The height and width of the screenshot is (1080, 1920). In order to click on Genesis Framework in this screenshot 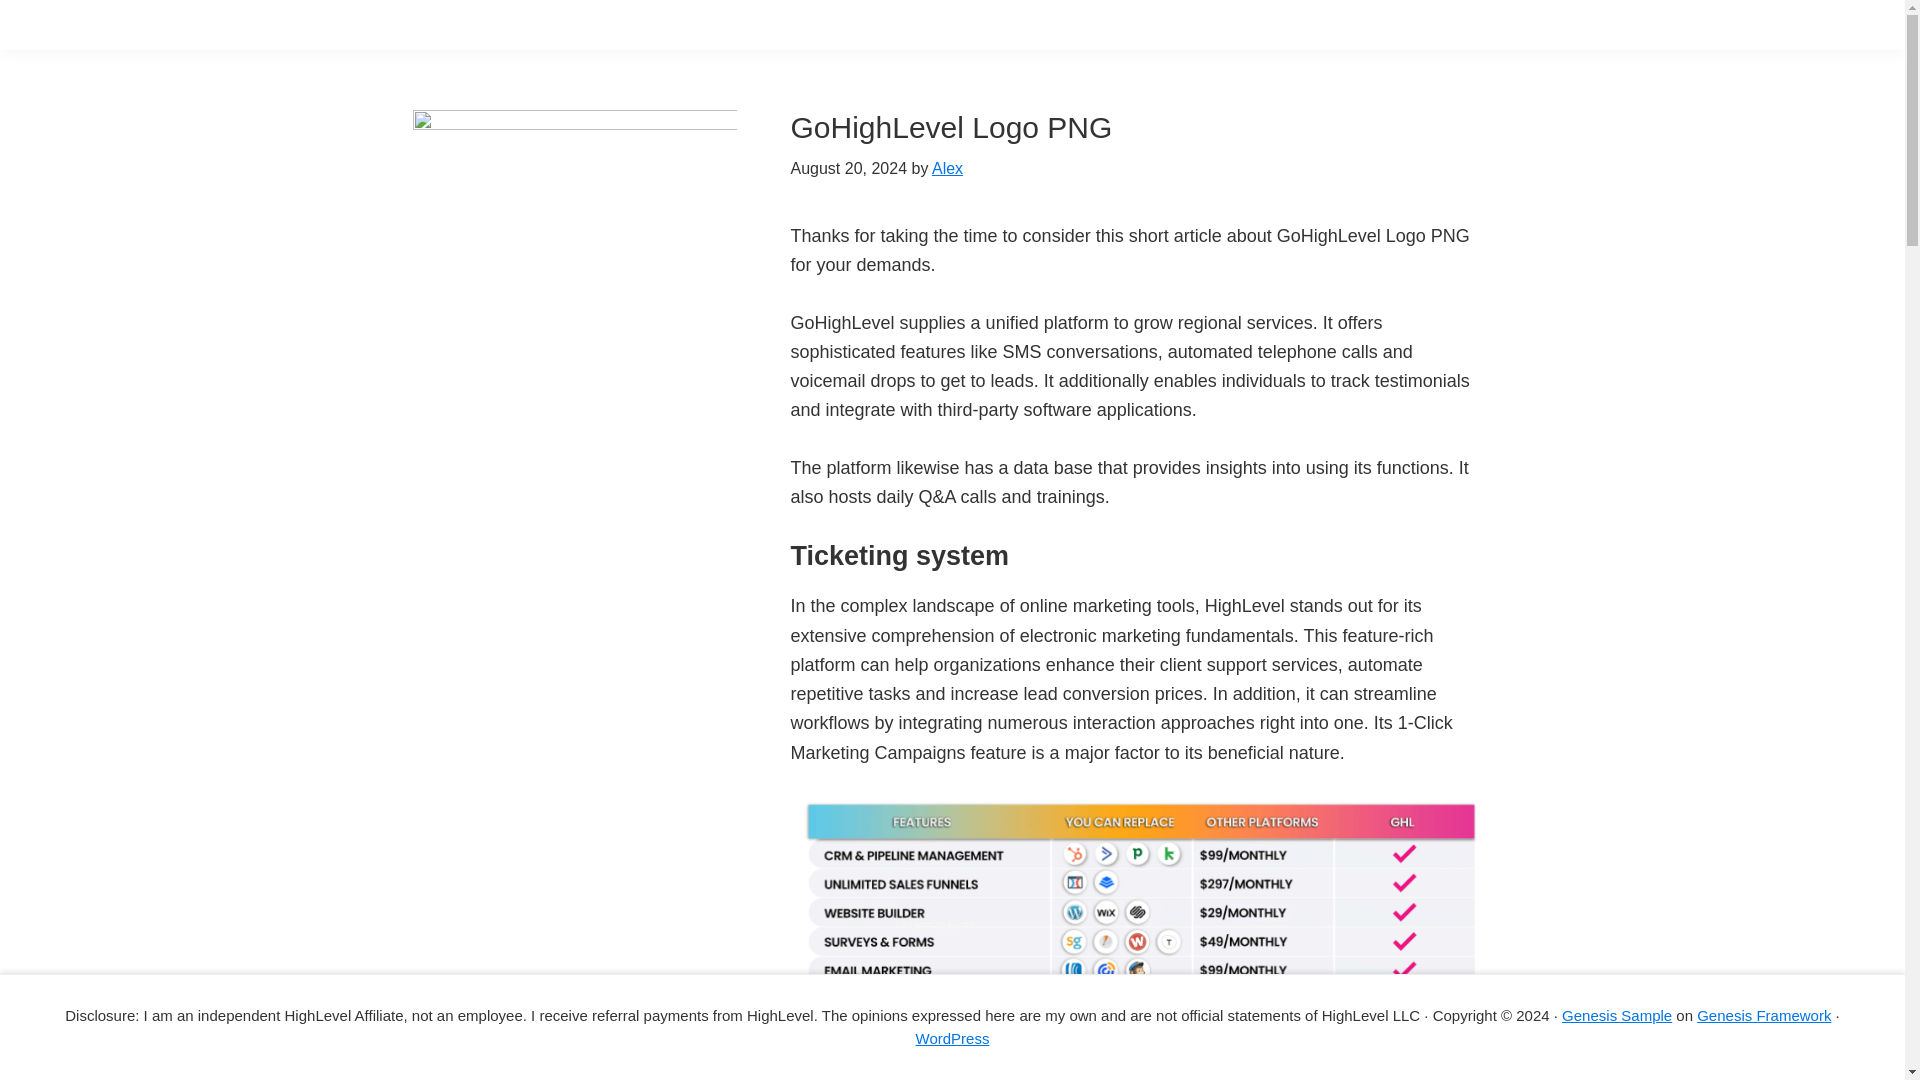, I will do `click(1764, 1014)`.